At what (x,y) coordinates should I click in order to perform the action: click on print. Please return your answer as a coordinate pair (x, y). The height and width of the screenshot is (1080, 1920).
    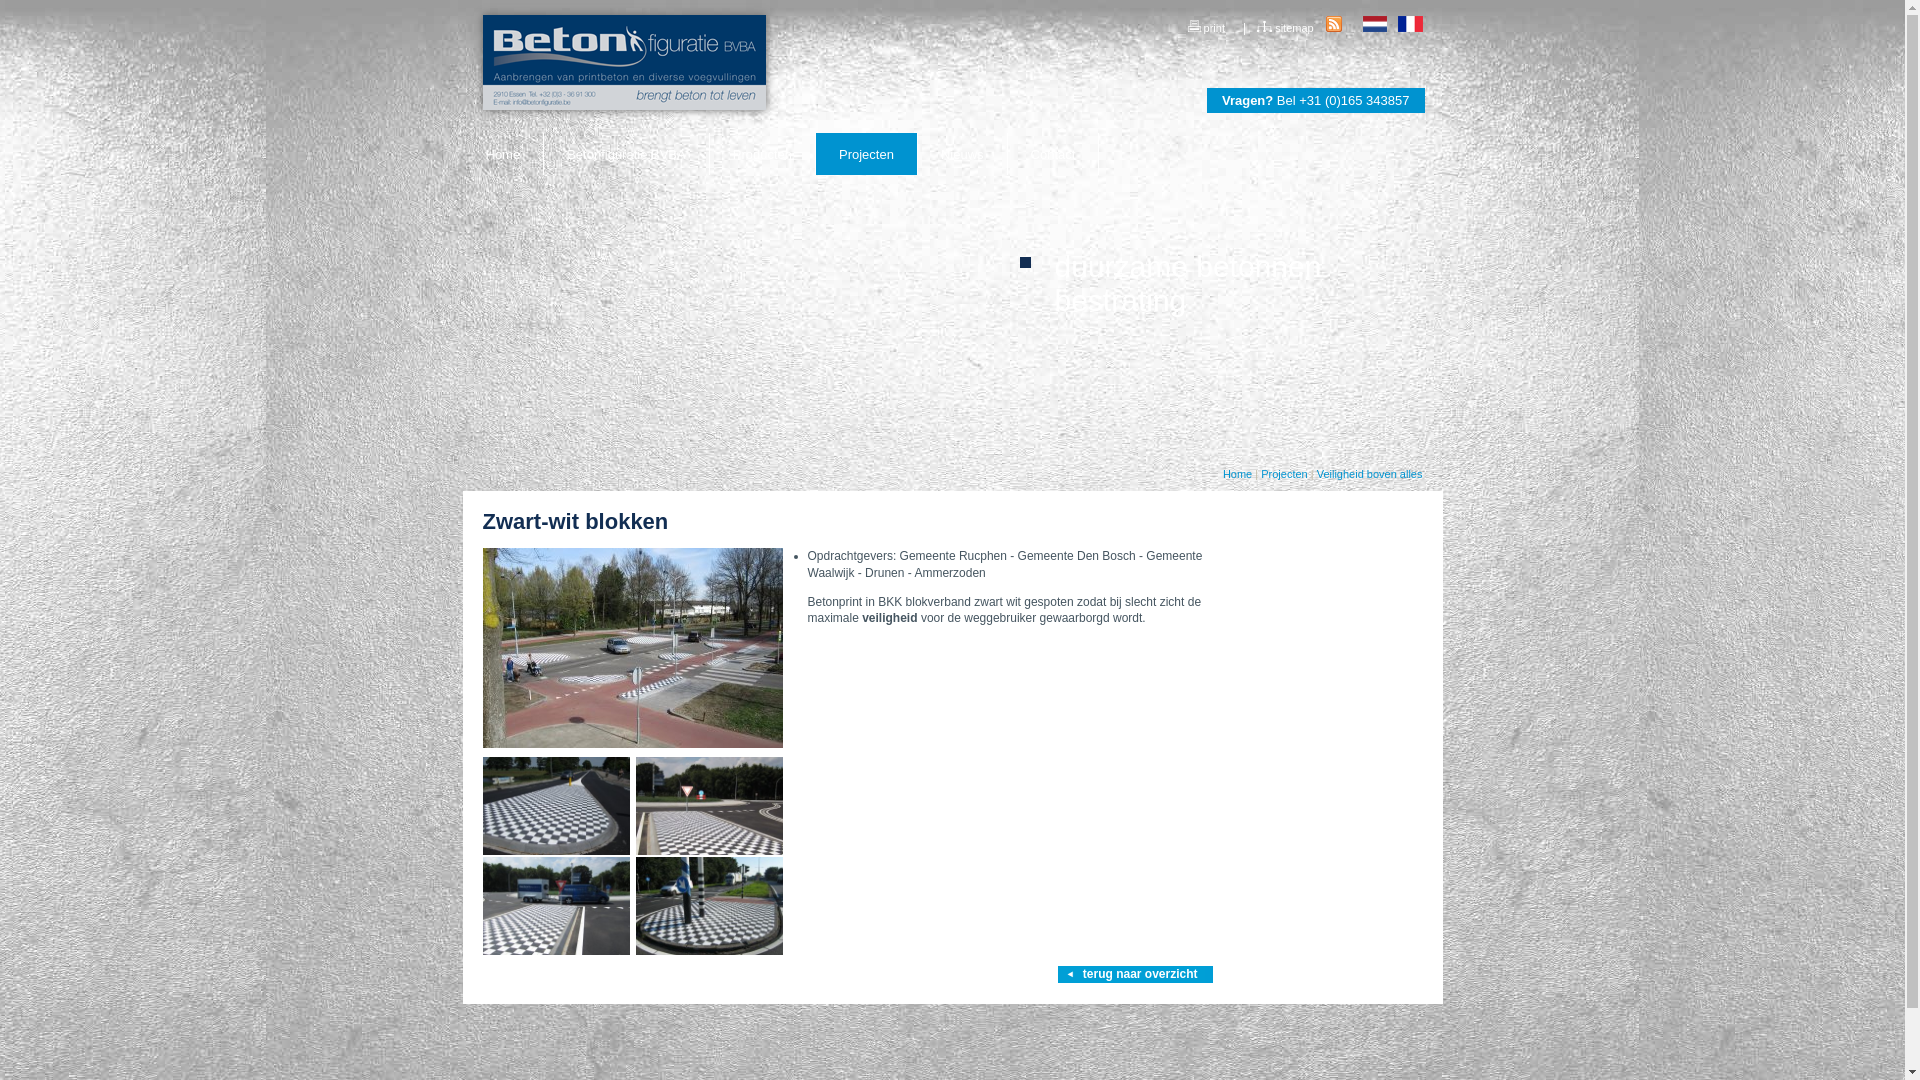
    Looking at the image, I should click on (1205, 28).